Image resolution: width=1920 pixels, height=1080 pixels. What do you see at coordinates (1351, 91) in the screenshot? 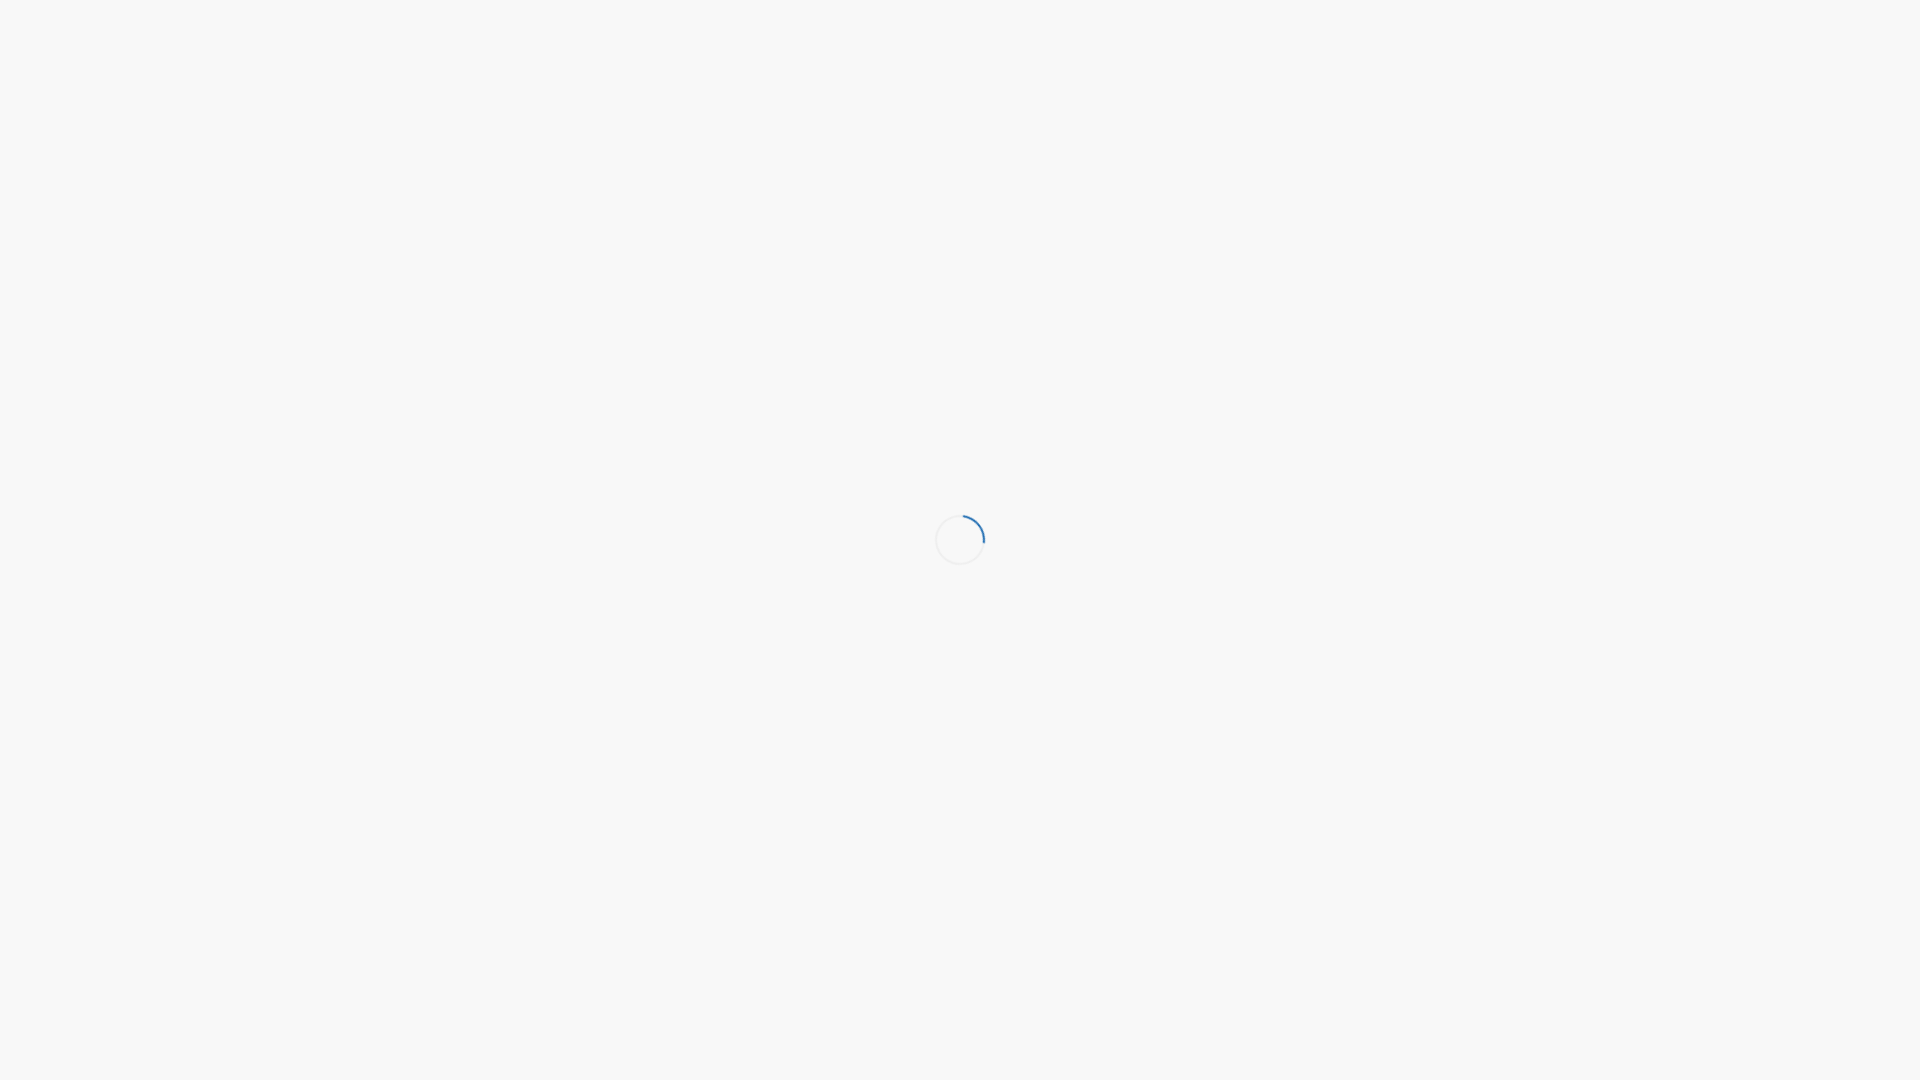
I see `CONTACTEER ONS` at bounding box center [1351, 91].